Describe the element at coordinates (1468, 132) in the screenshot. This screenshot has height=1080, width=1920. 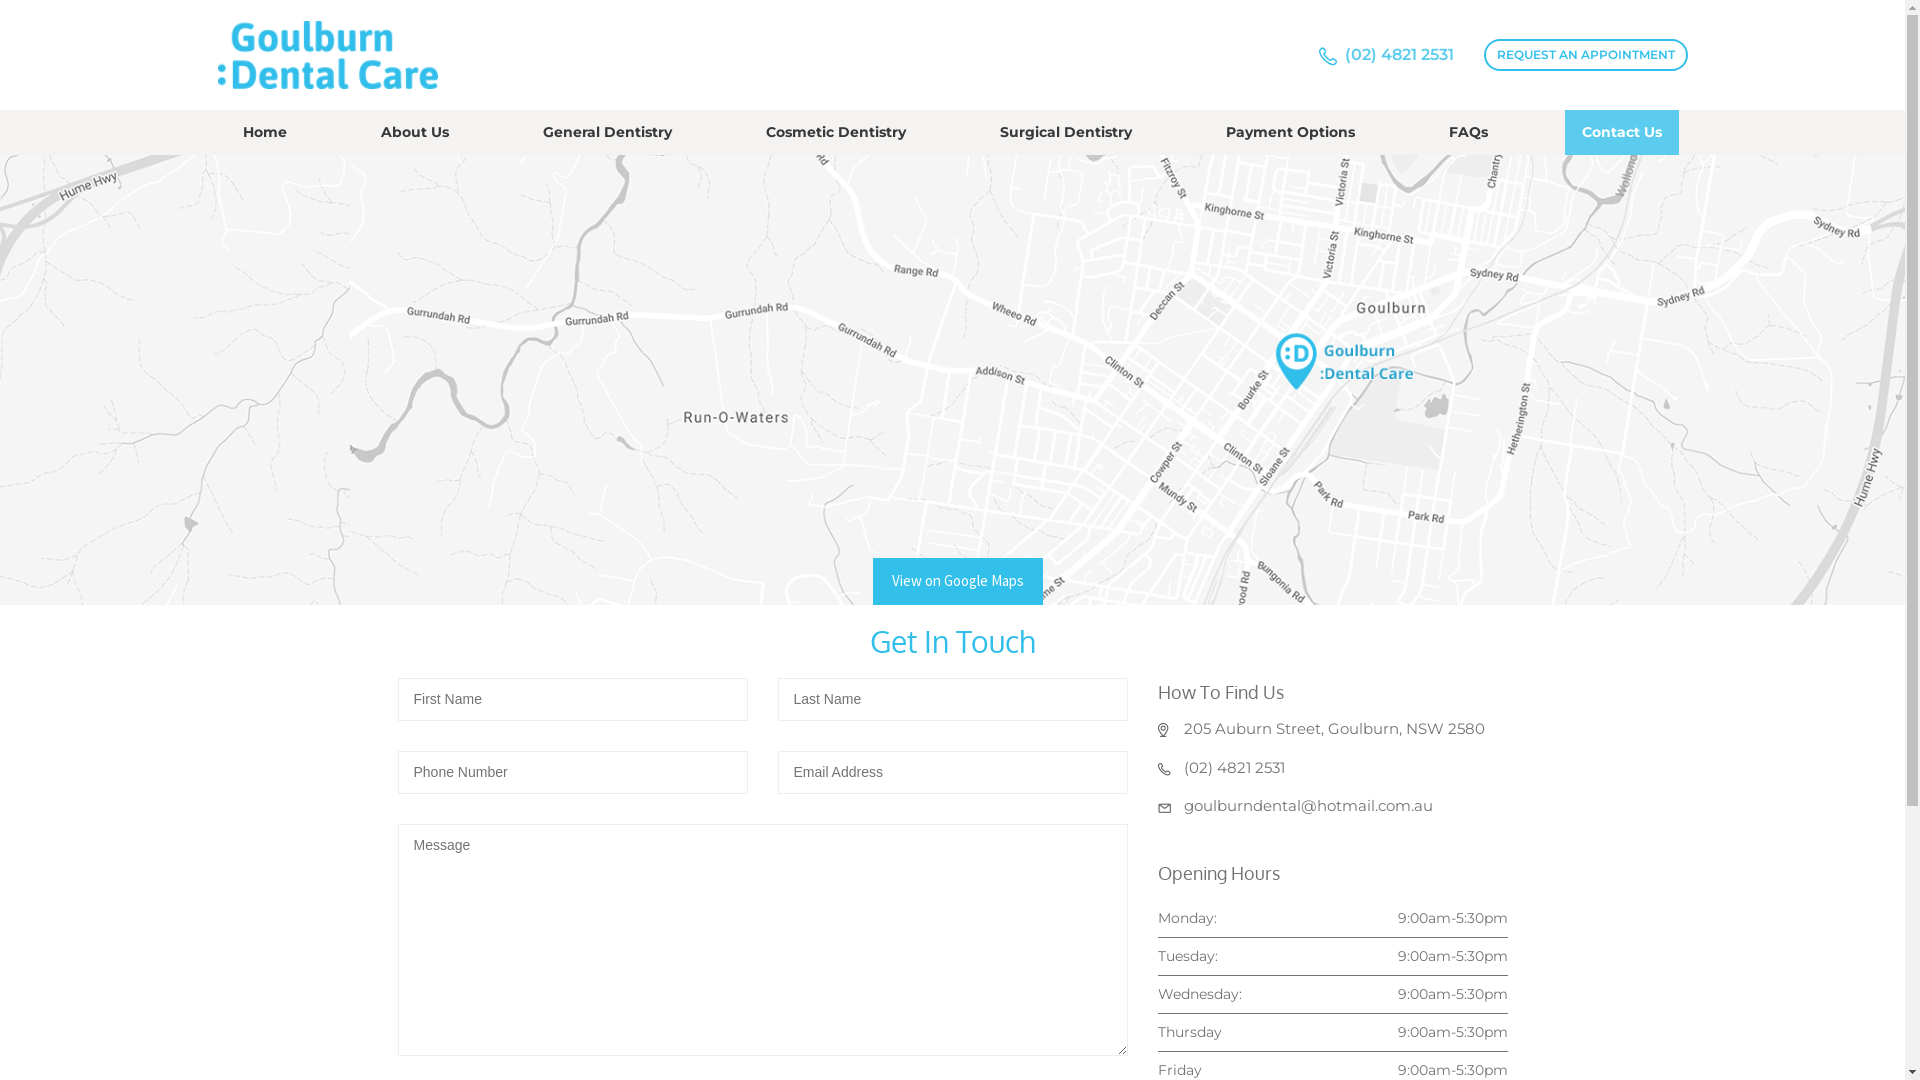
I see `FAQs` at that location.